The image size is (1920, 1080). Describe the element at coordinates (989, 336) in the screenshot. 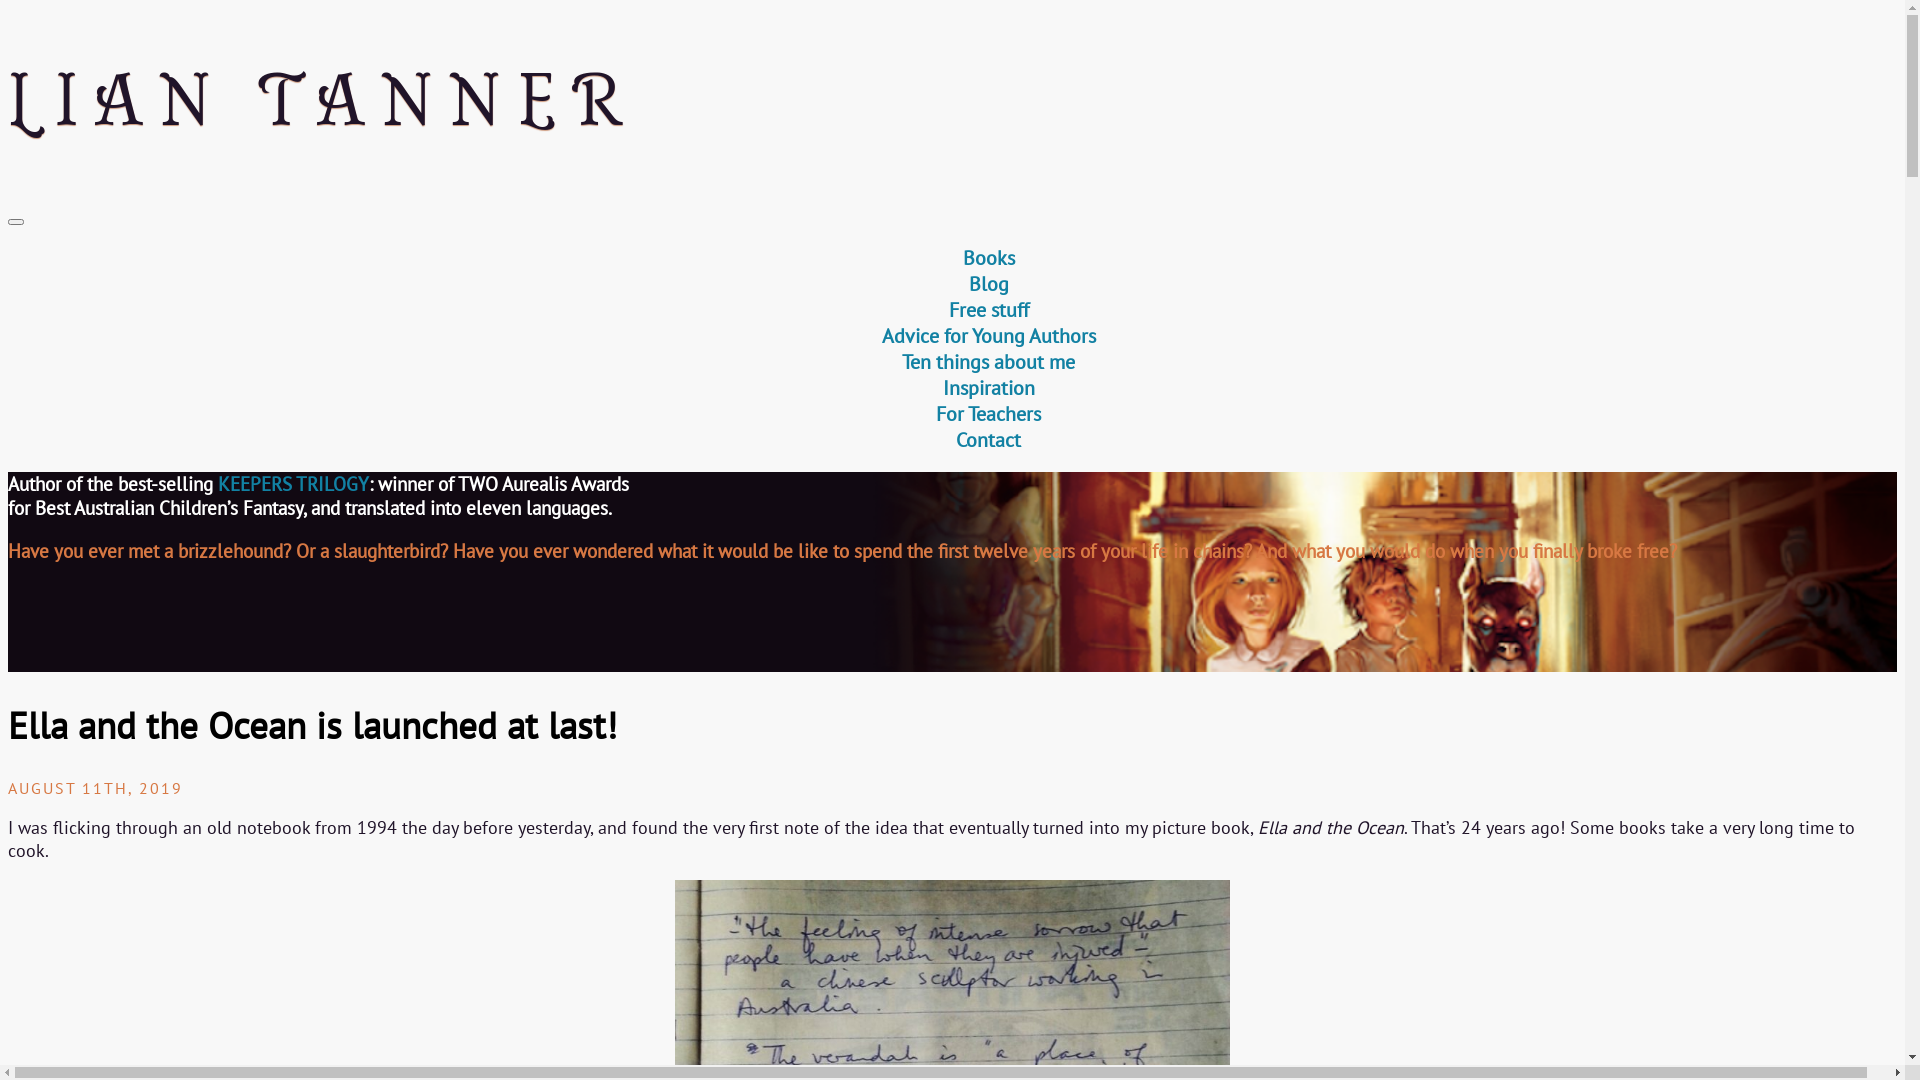

I see `Advice for Young Authors` at that location.